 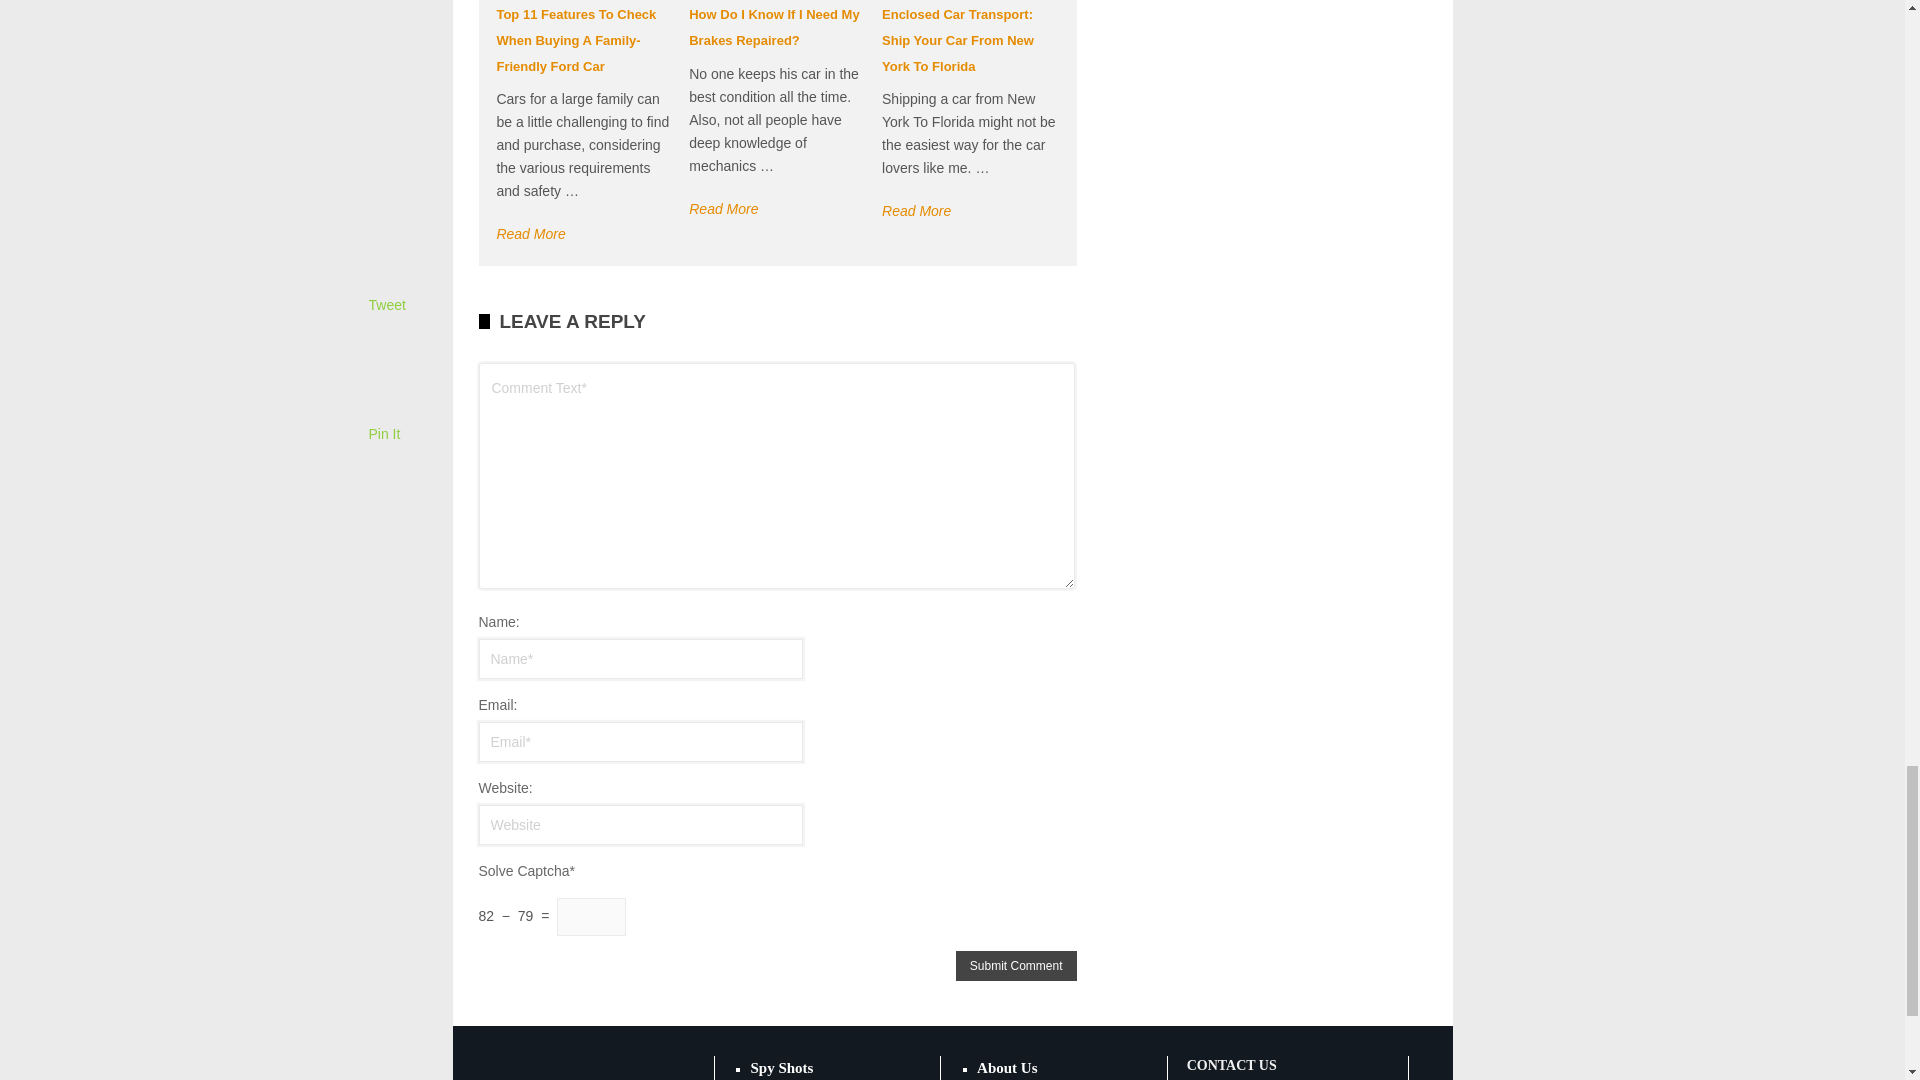 What do you see at coordinates (1016, 966) in the screenshot?
I see `Submit Comment` at bounding box center [1016, 966].